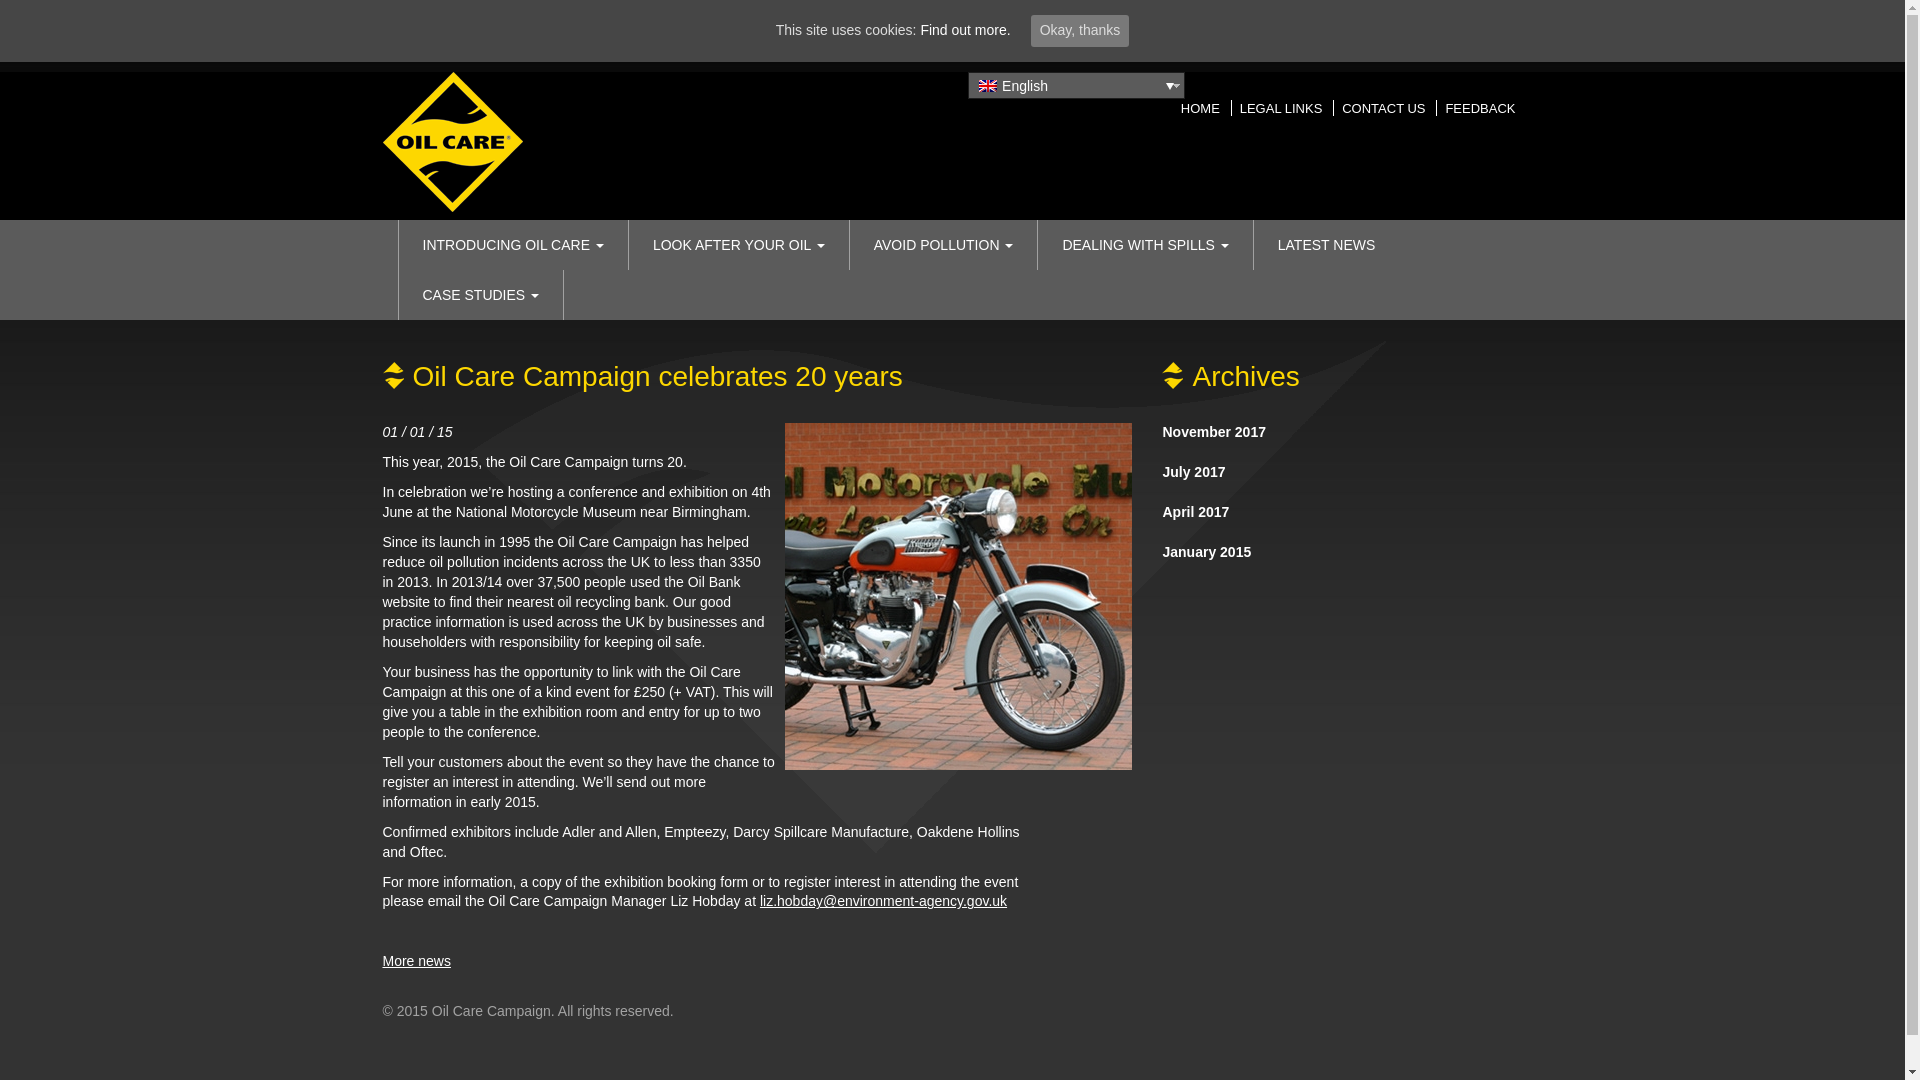 This screenshot has height=1080, width=1920. Describe the element at coordinates (1213, 432) in the screenshot. I see `November 2017` at that location.